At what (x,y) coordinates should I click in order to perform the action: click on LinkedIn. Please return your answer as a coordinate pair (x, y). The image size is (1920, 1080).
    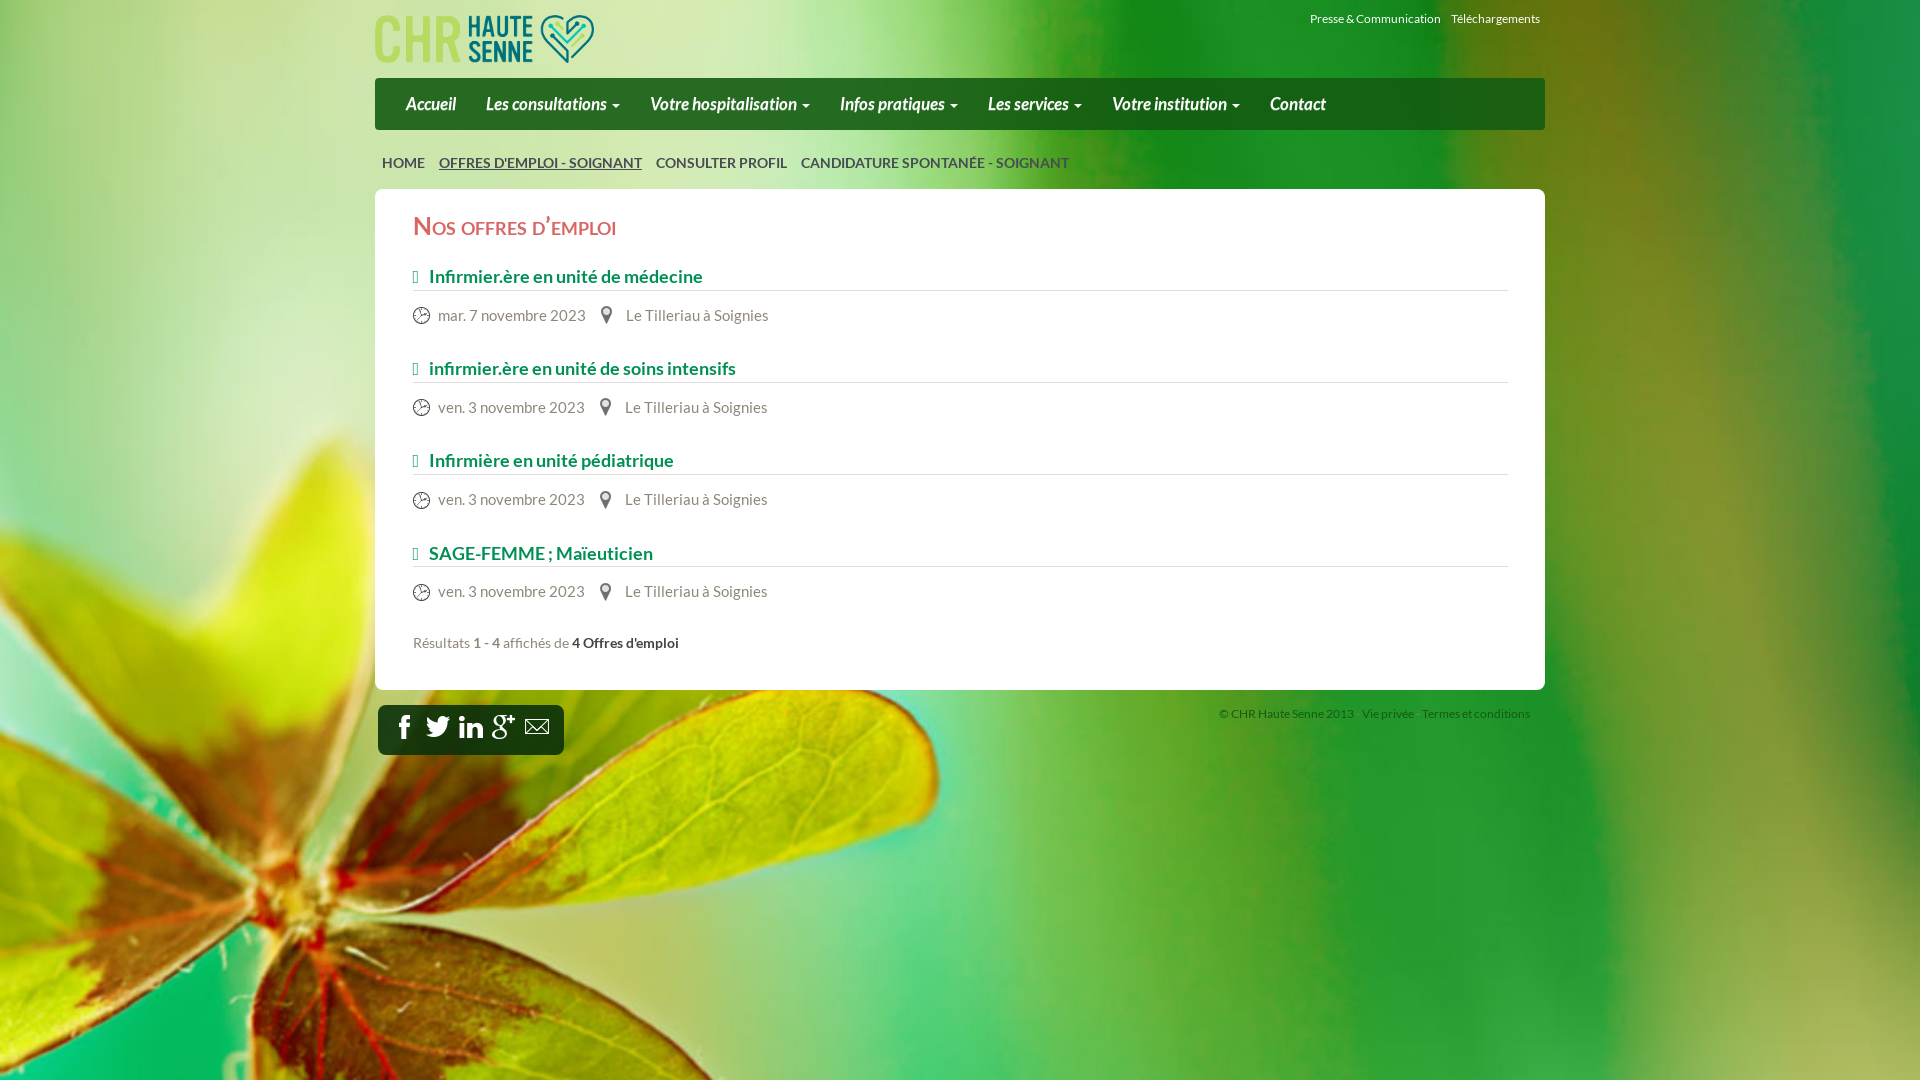
    Looking at the image, I should click on (491, 723).